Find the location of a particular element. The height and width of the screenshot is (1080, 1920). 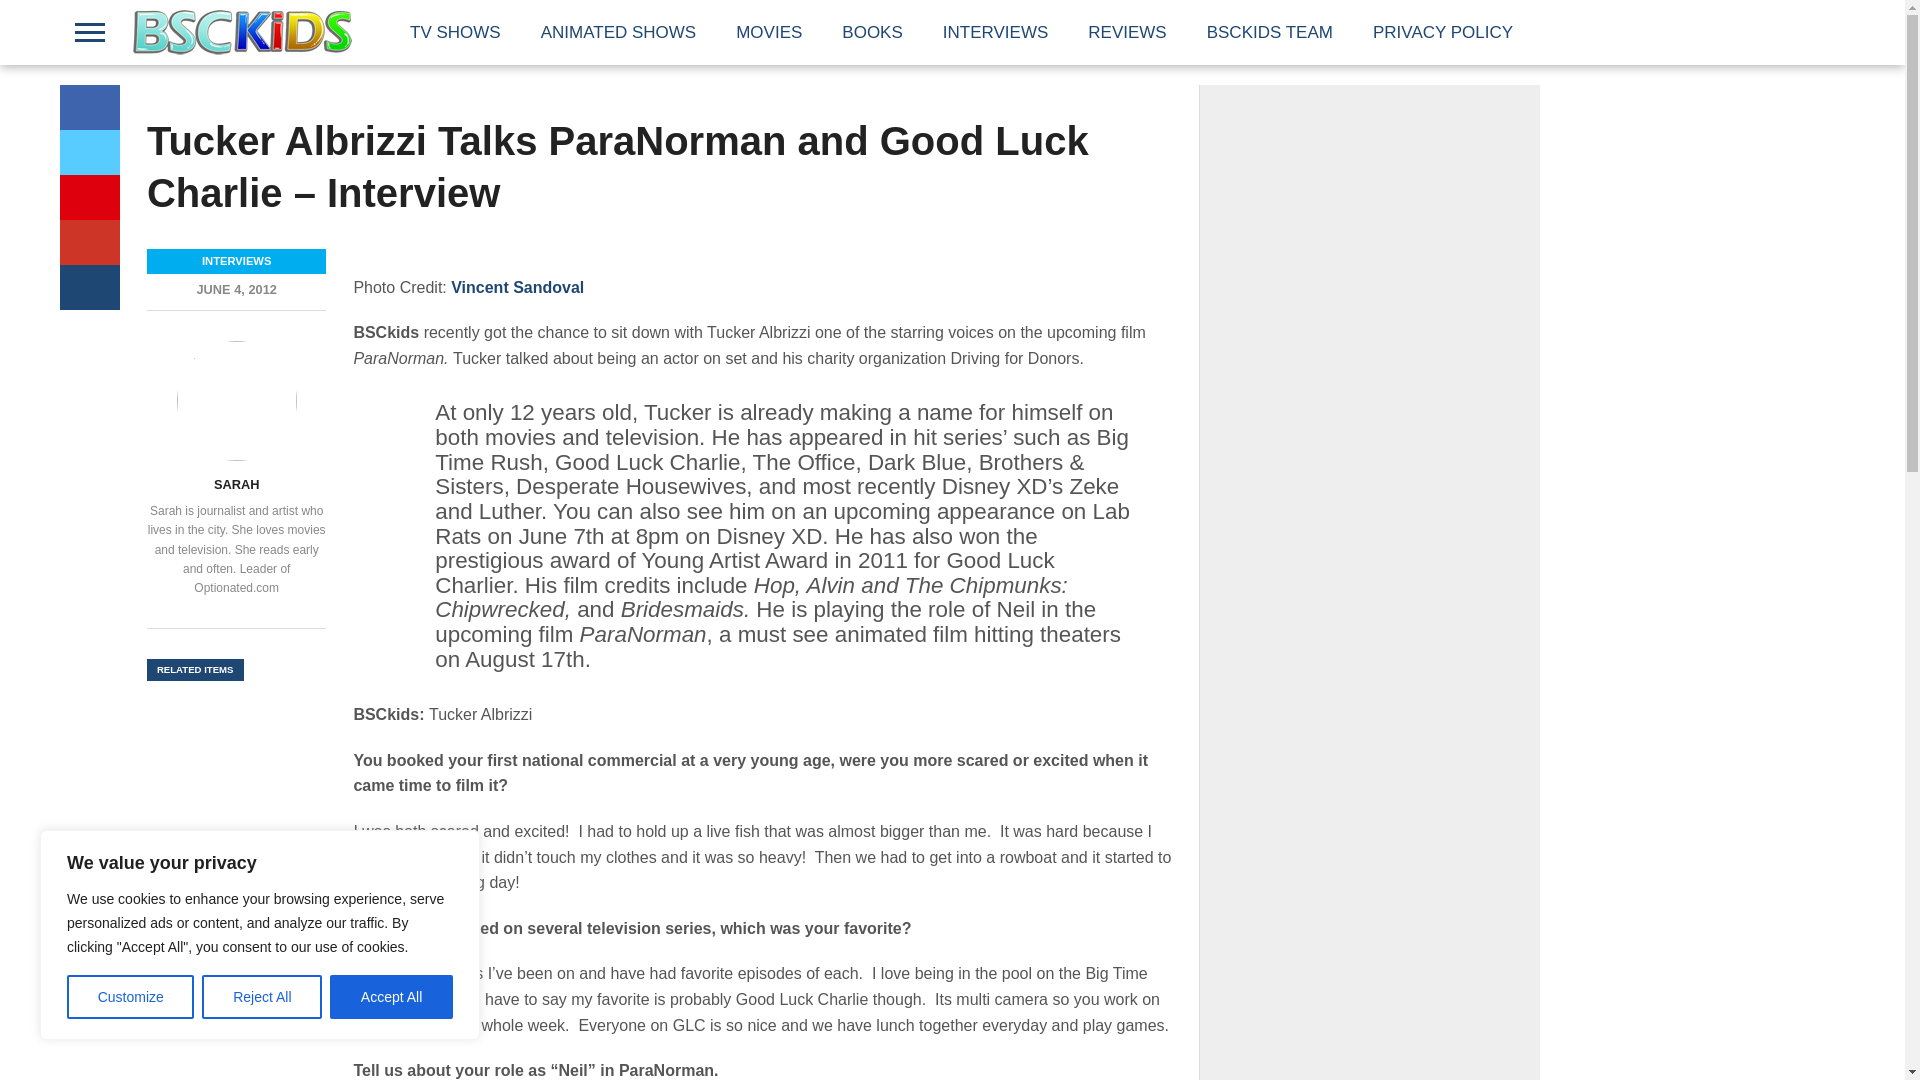

Tweet This Post is located at coordinates (89, 152).